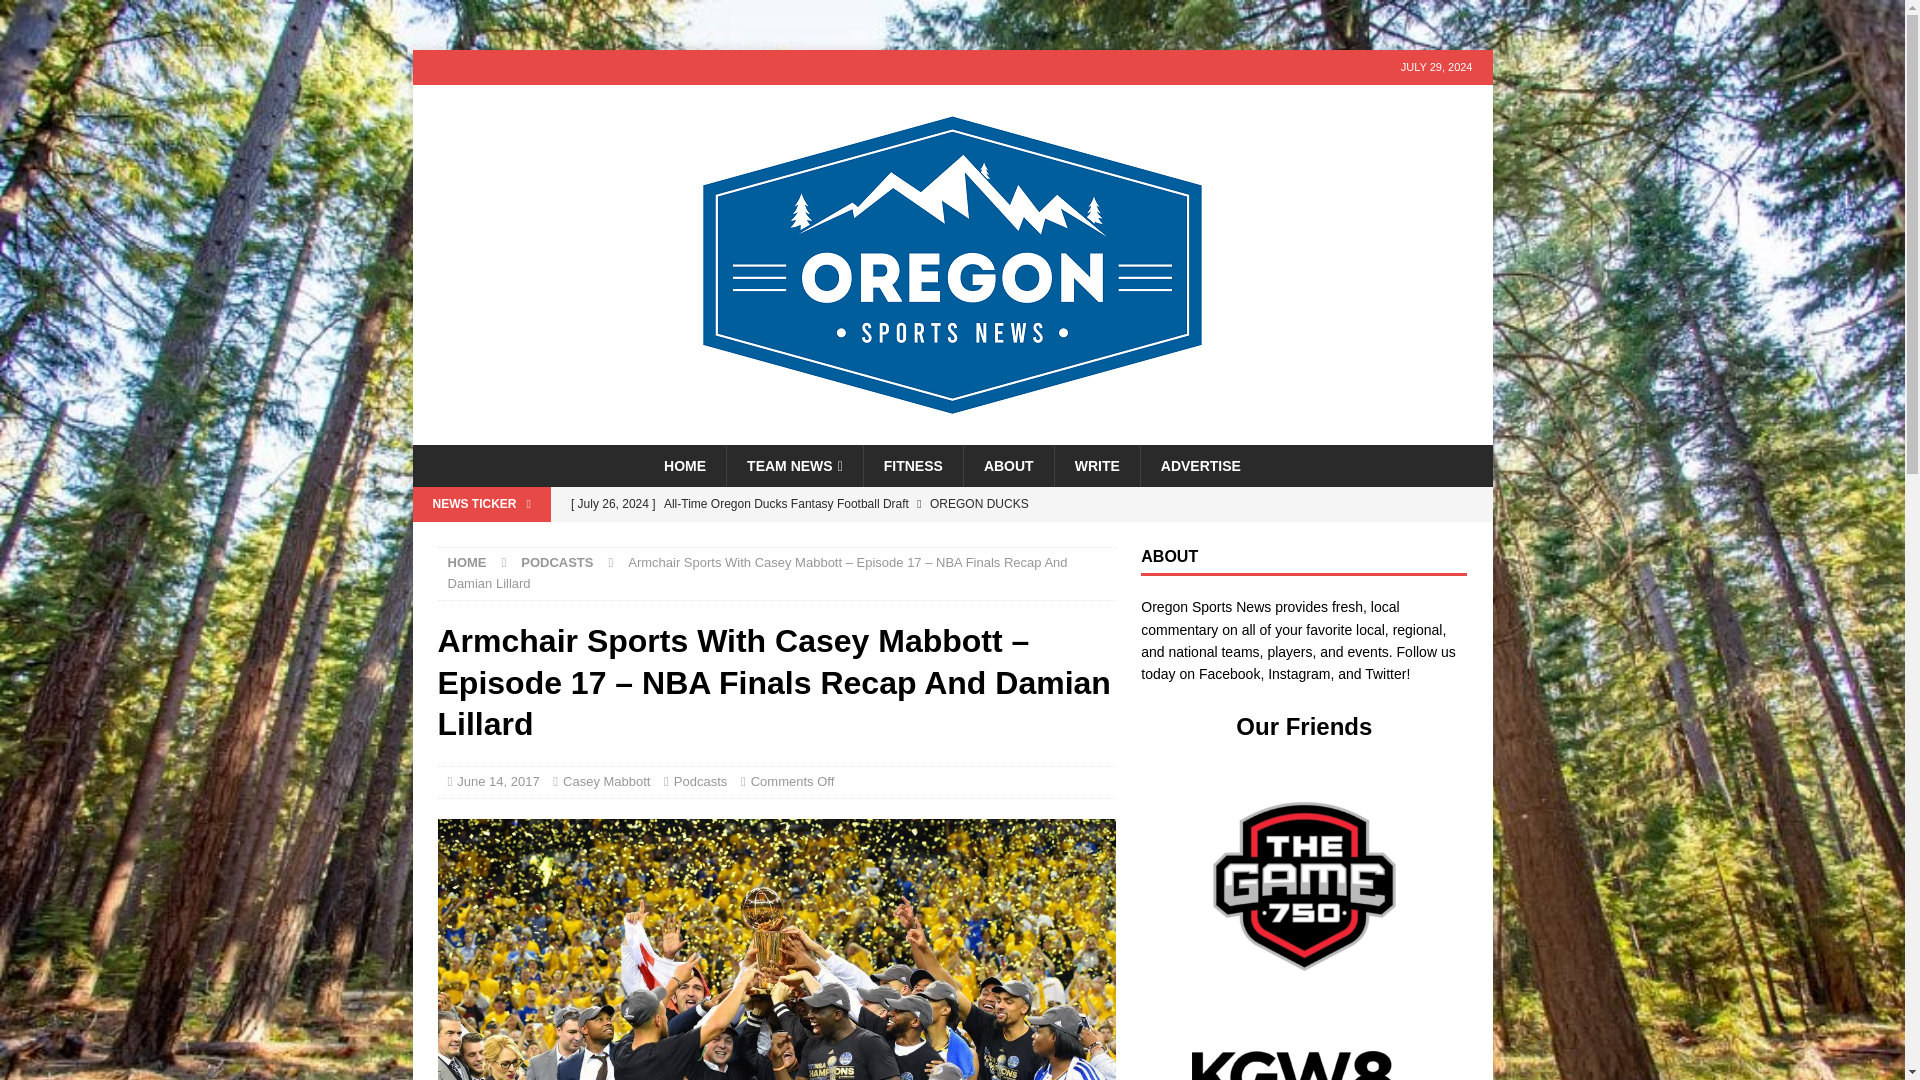 The image size is (1920, 1080). Describe the element at coordinates (952, 433) in the screenshot. I see `Oregon Sports News` at that location.